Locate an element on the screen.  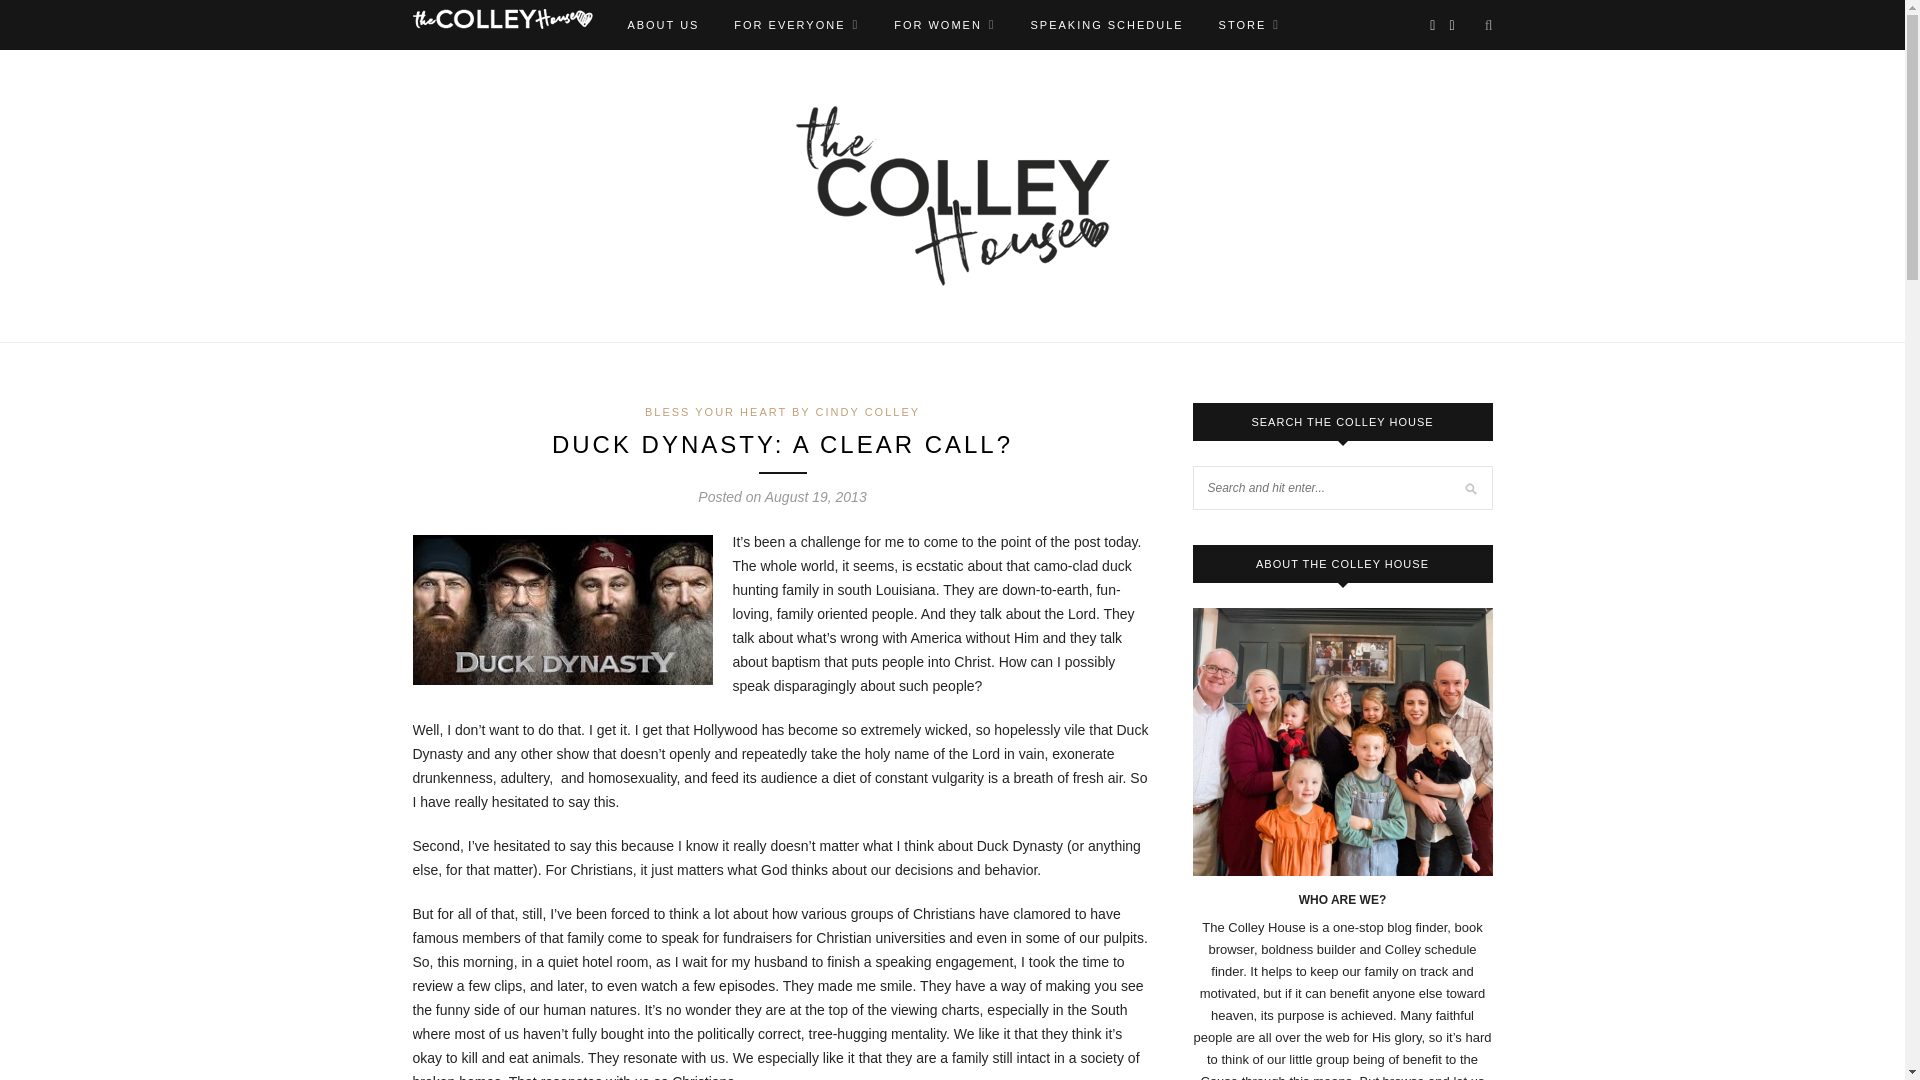
STORE is located at coordinates (1250, 24).